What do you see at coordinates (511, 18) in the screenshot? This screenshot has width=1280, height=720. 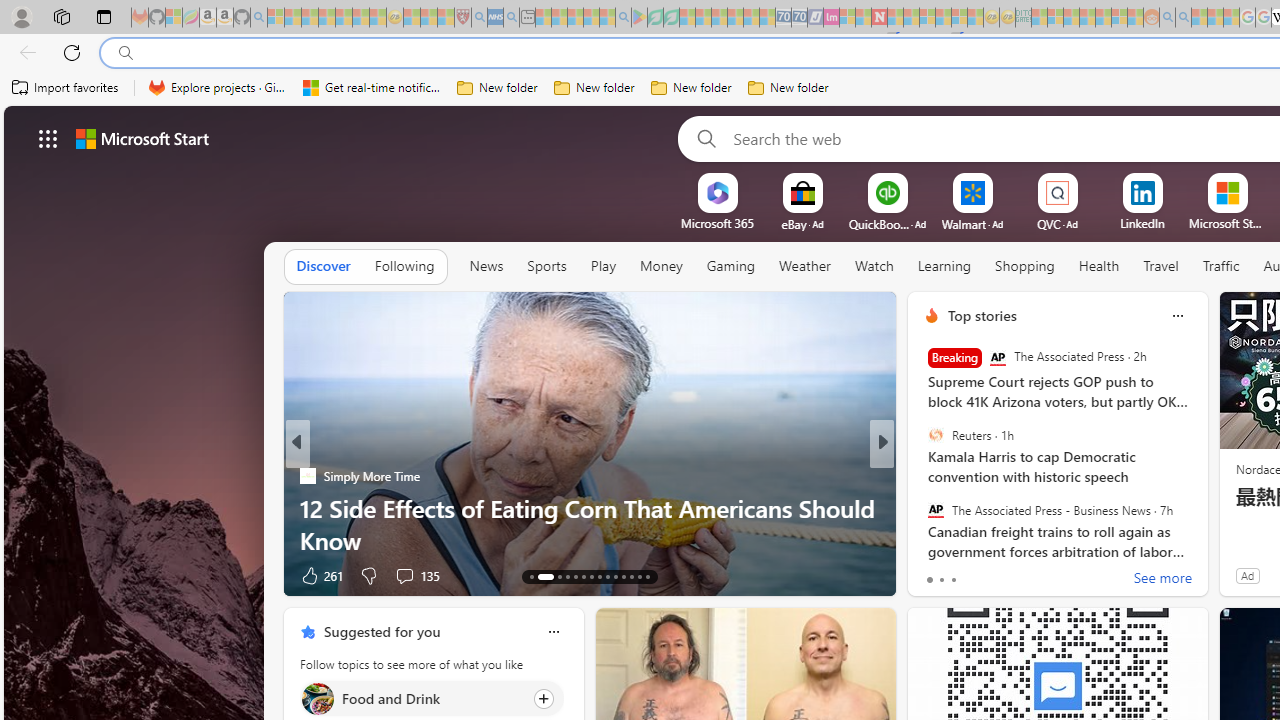 I see `utah sues federal government - Search - Sleeping` at bounding box center [511, 18].